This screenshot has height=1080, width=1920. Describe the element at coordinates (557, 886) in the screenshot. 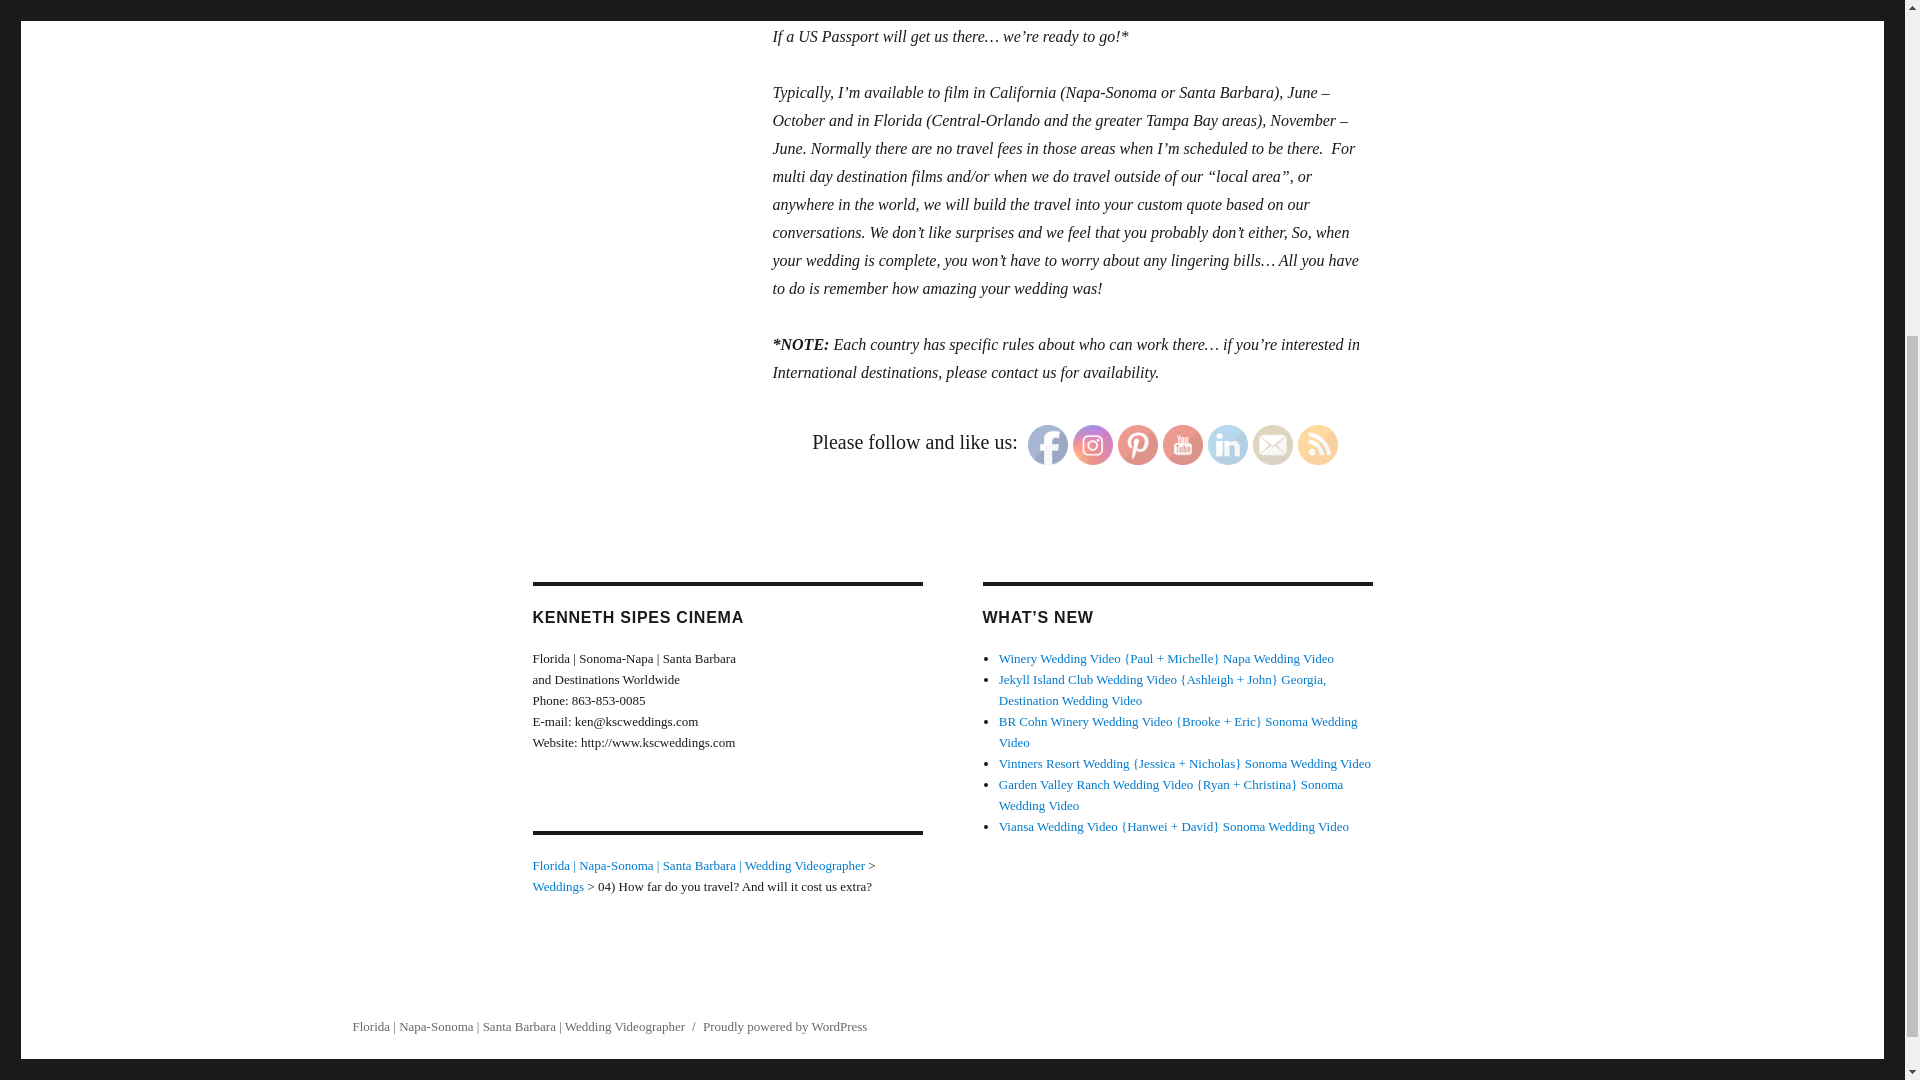

I see `Weddings` at that location.